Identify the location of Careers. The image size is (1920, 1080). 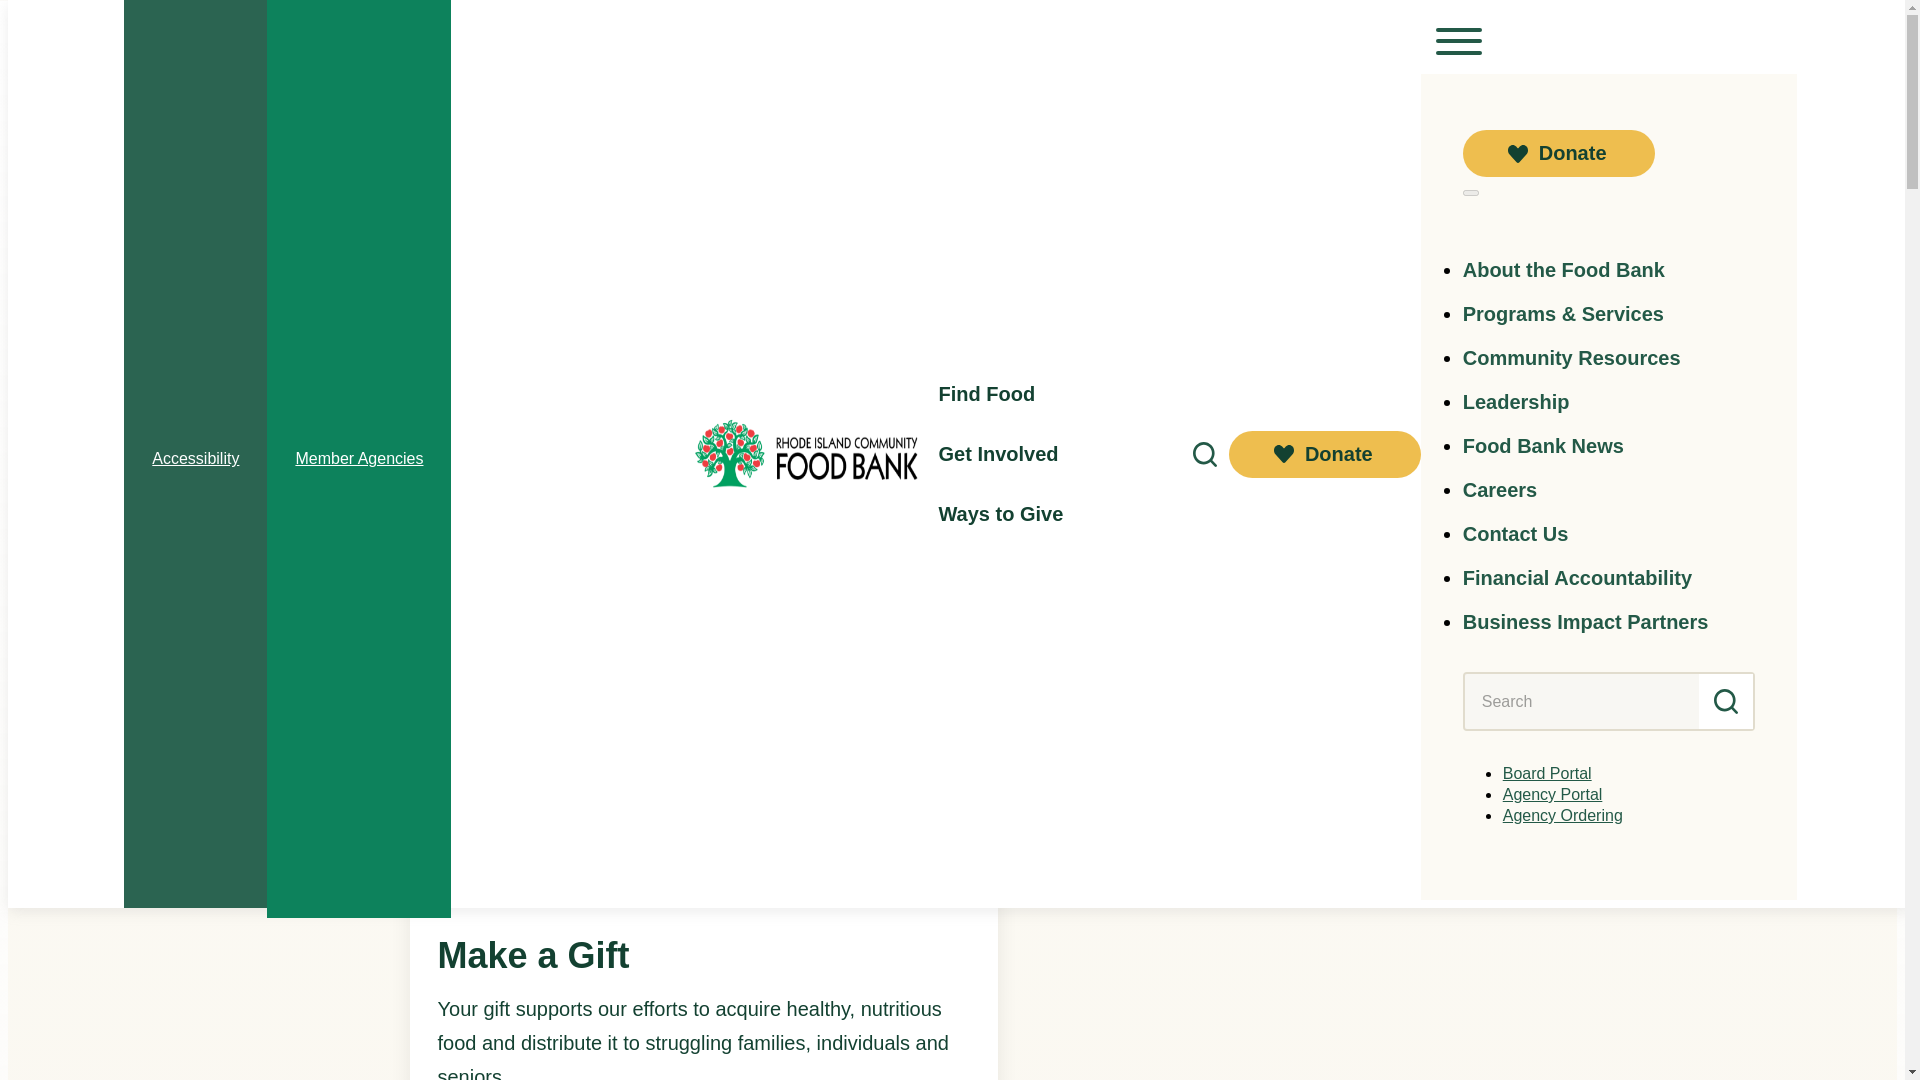
(1500, 489).